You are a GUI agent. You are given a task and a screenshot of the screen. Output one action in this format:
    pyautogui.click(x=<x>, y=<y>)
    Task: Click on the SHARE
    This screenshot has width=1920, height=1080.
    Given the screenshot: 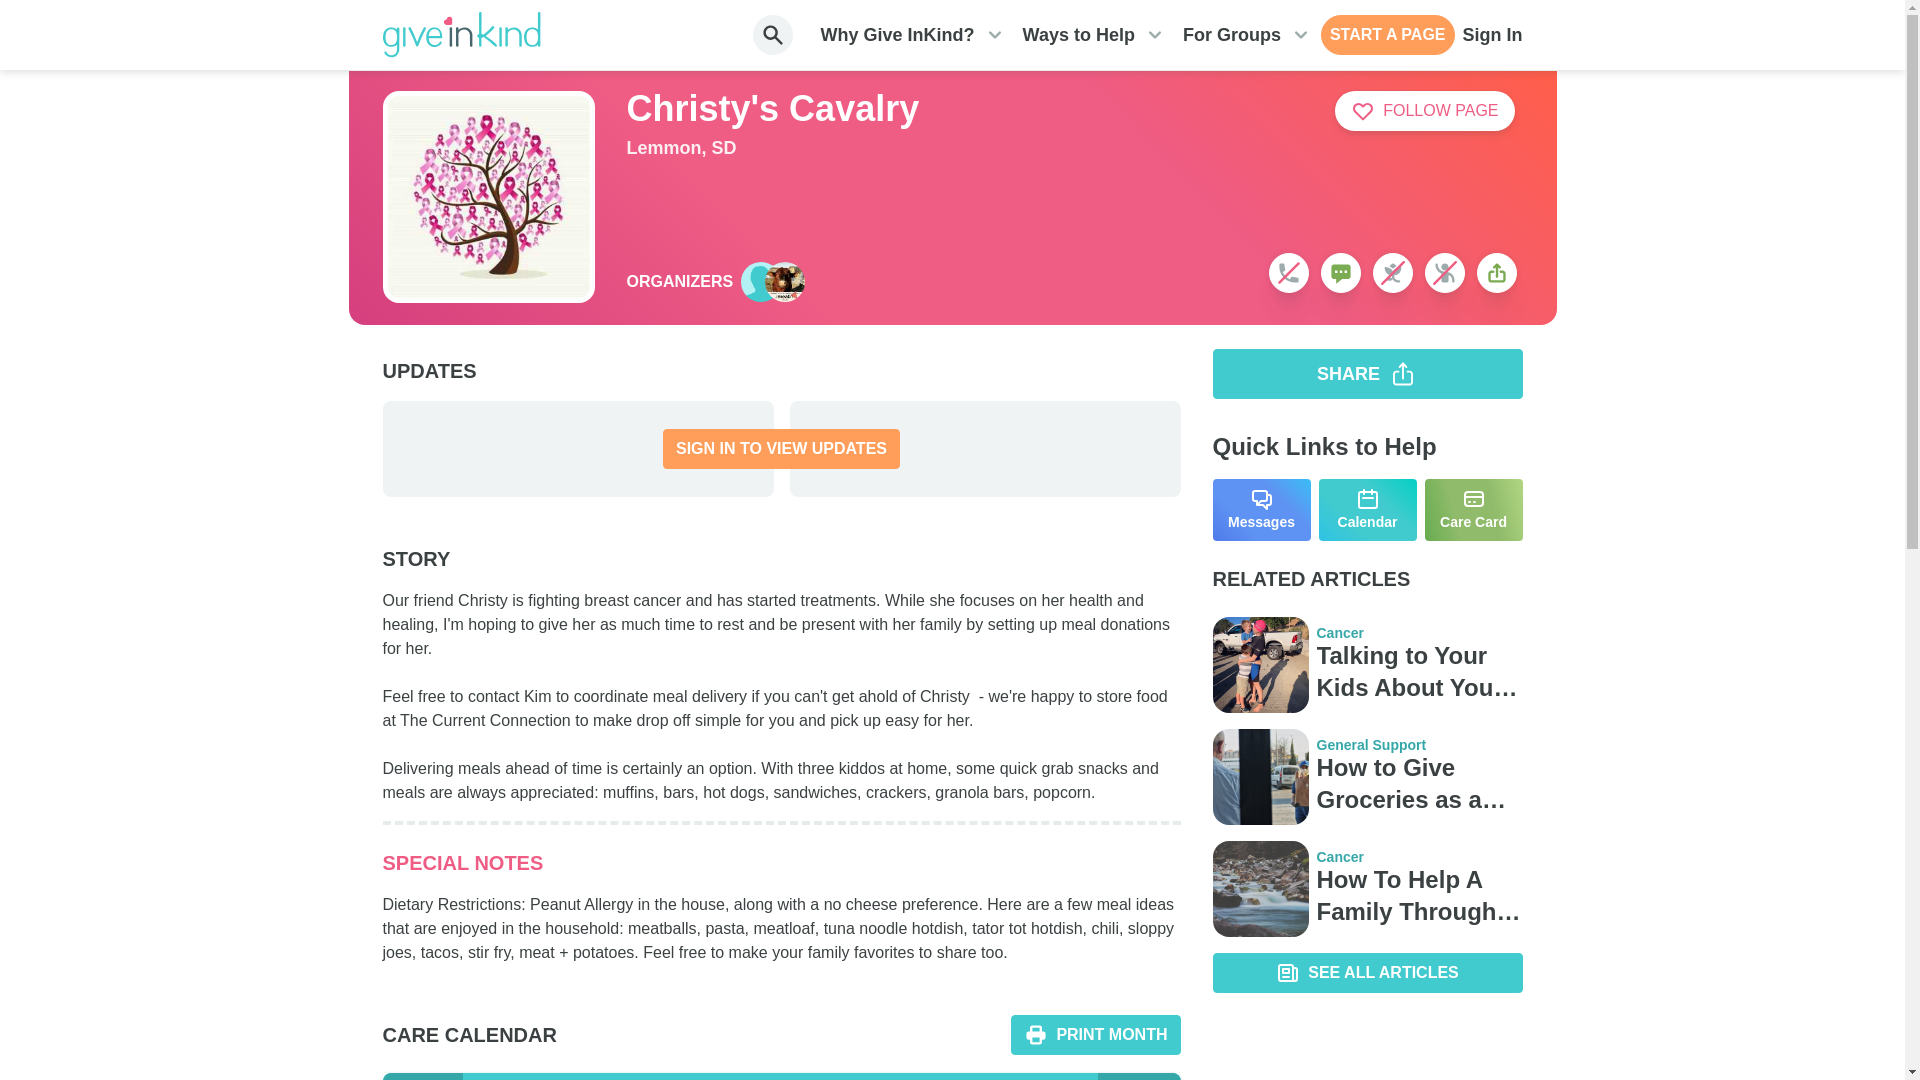 What is the action you would take?
    pyautogui.click(x=1366, y=373)
    